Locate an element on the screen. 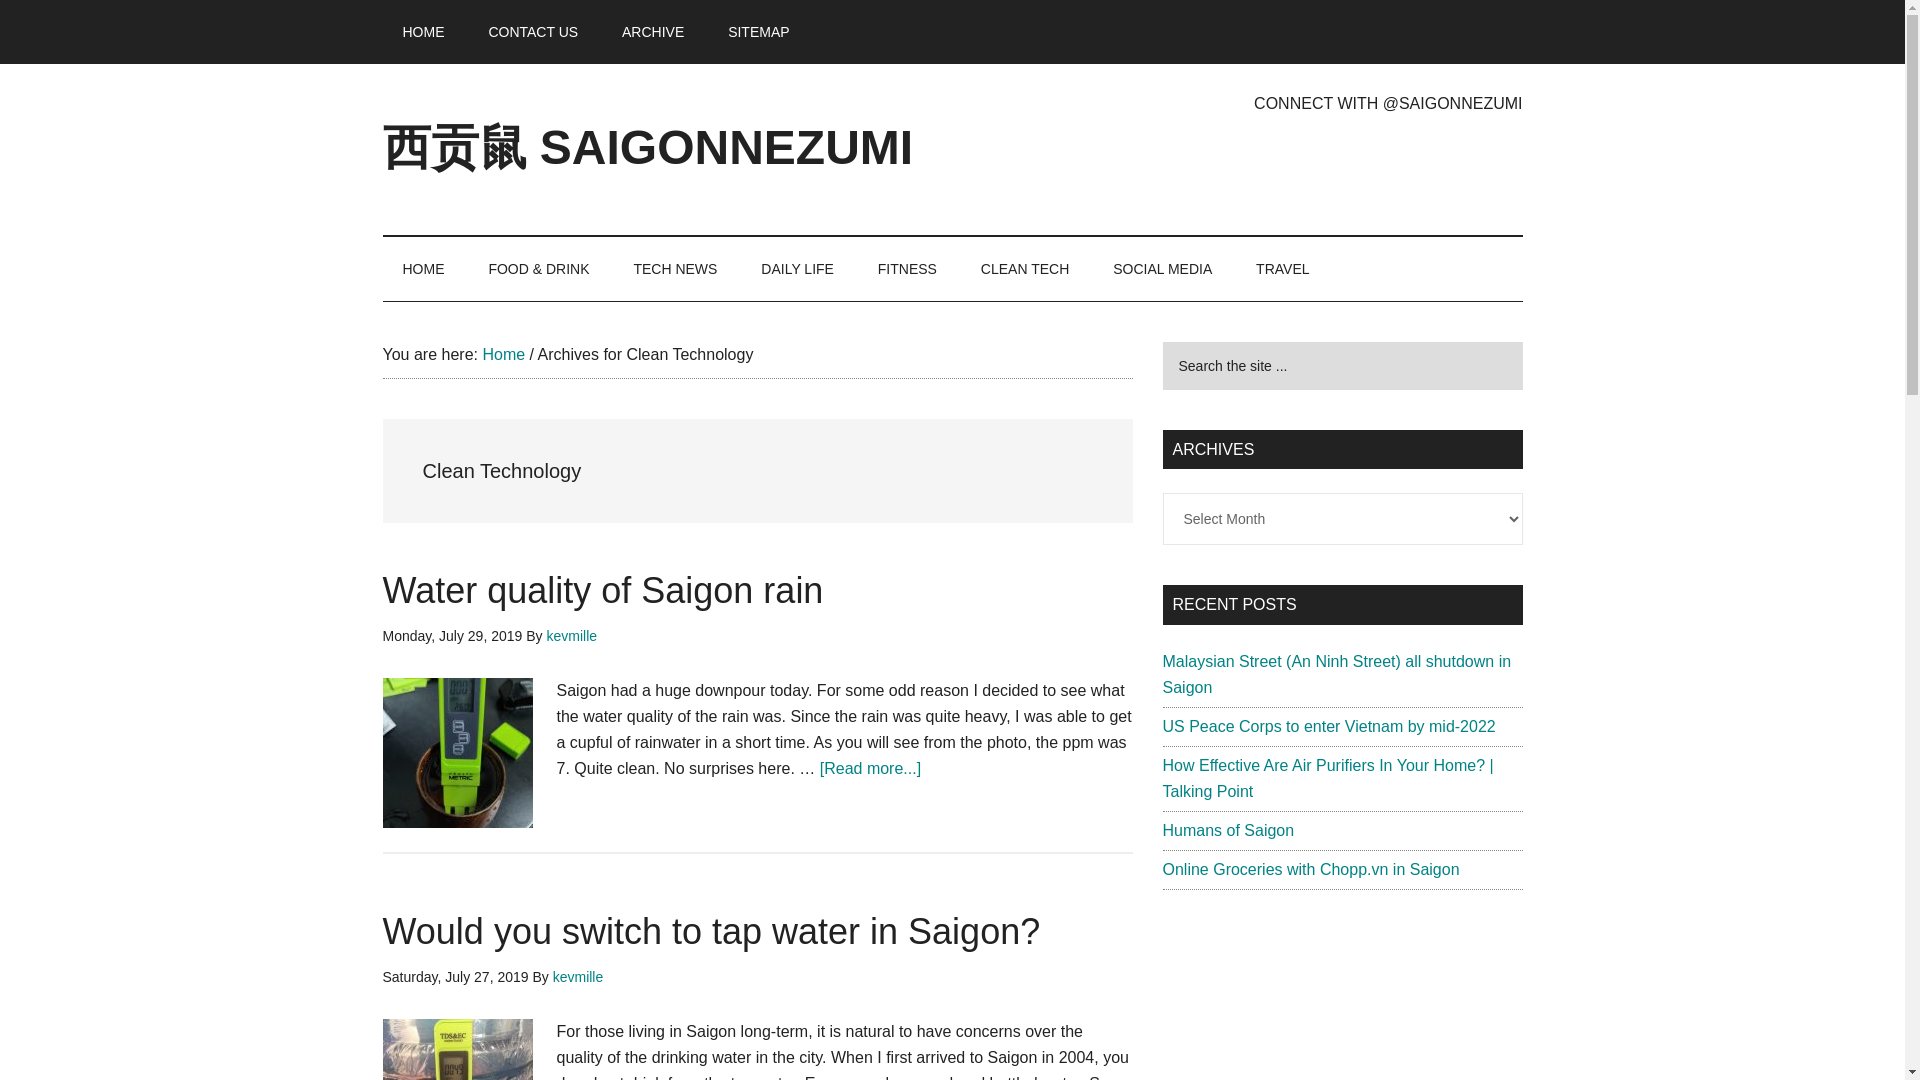  CLEAN TECH is located at coordinates (1024, 268).